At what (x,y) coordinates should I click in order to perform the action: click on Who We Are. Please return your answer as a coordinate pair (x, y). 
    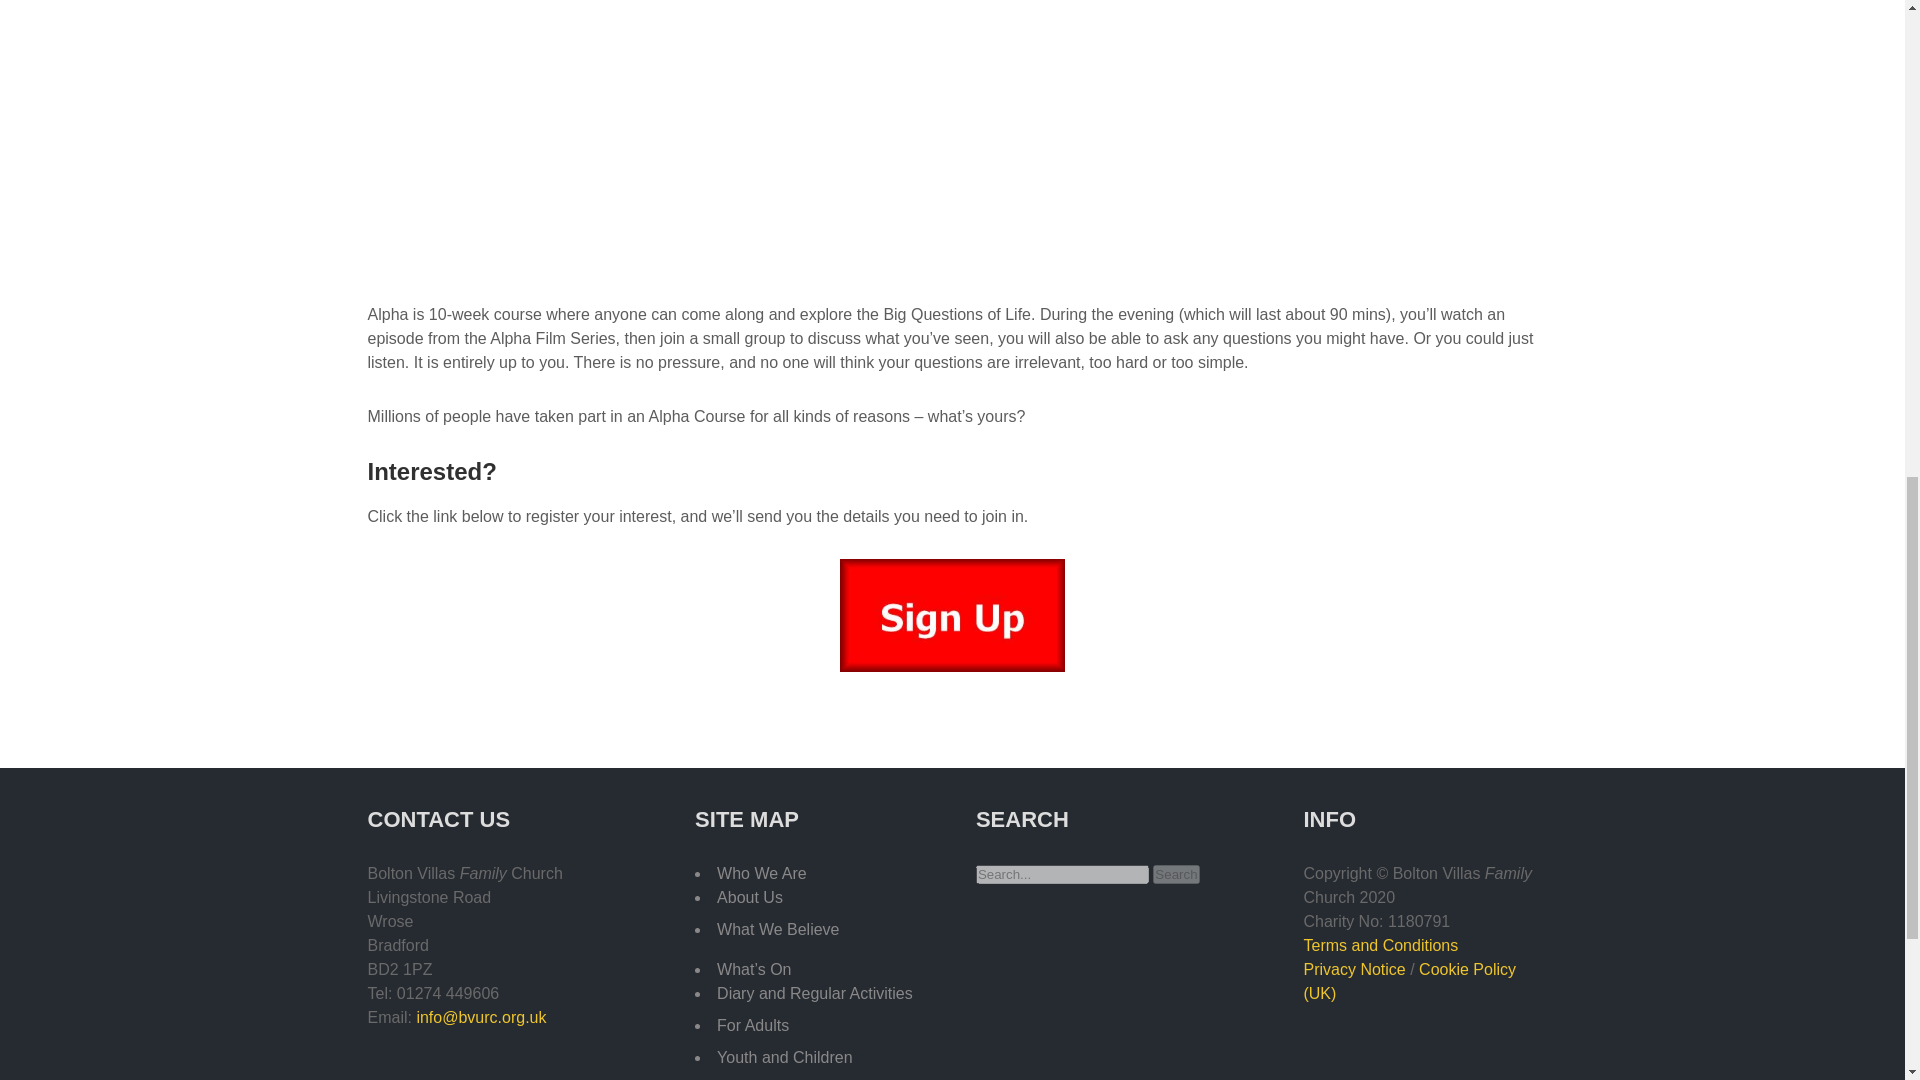
    Looking at the image, I should click on (761, 874).